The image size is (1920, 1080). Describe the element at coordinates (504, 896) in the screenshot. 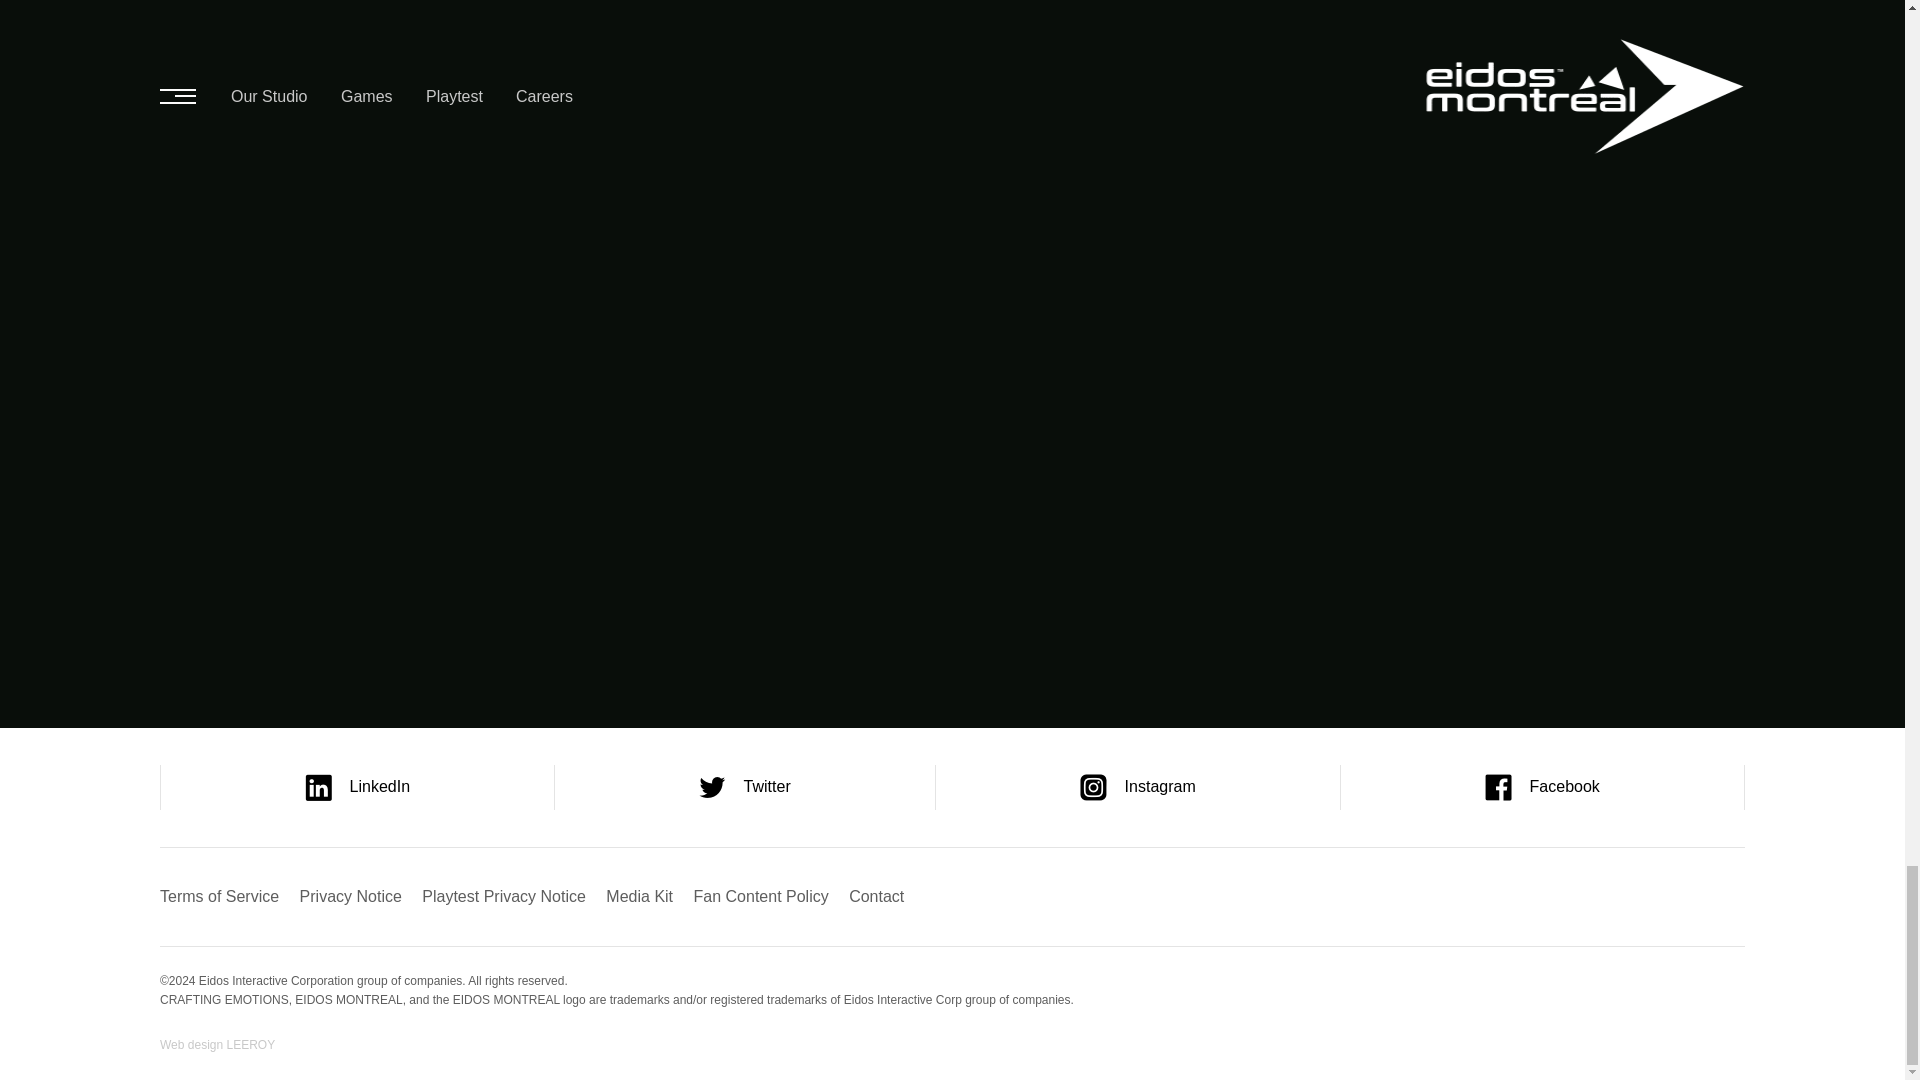

I see `Playtest Privacy Notice` at that location.